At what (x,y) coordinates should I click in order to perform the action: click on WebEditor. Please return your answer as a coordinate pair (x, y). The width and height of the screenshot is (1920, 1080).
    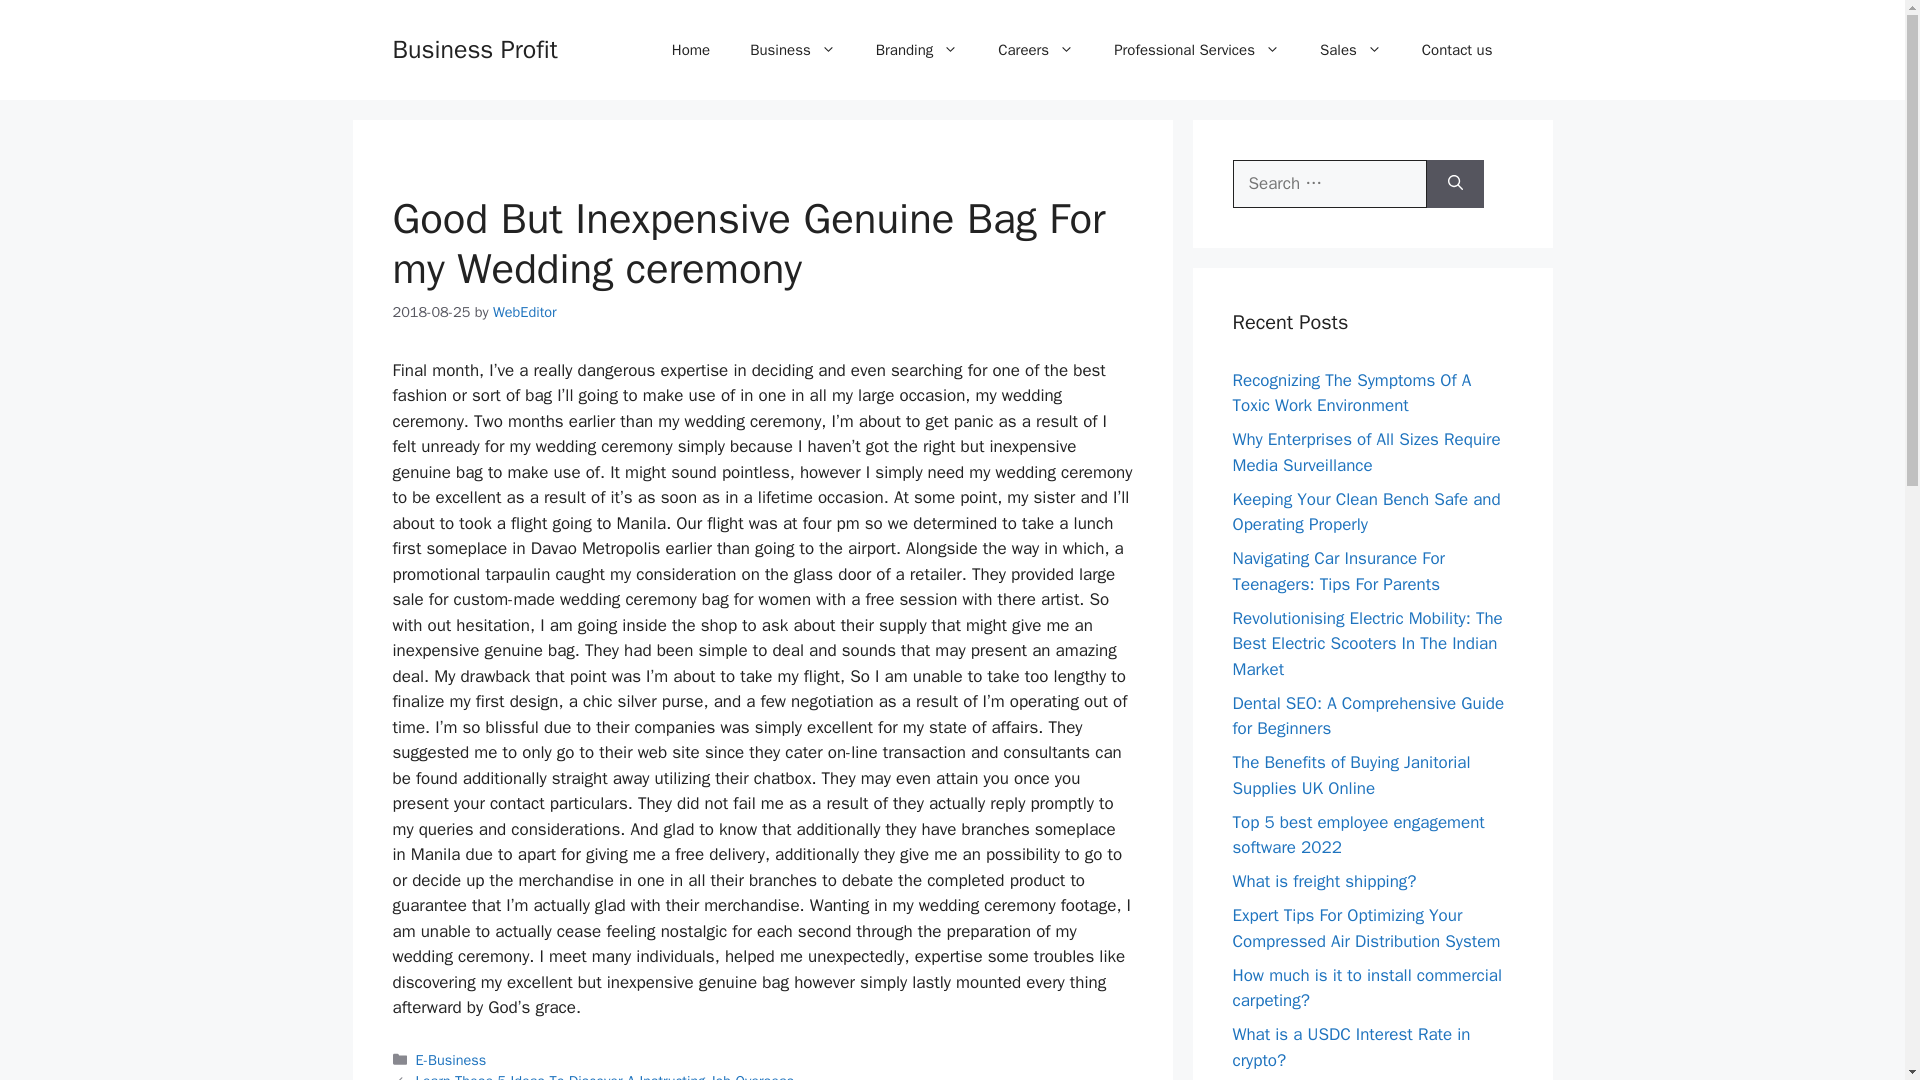
    Looking at the image, I should click on (524, 312).